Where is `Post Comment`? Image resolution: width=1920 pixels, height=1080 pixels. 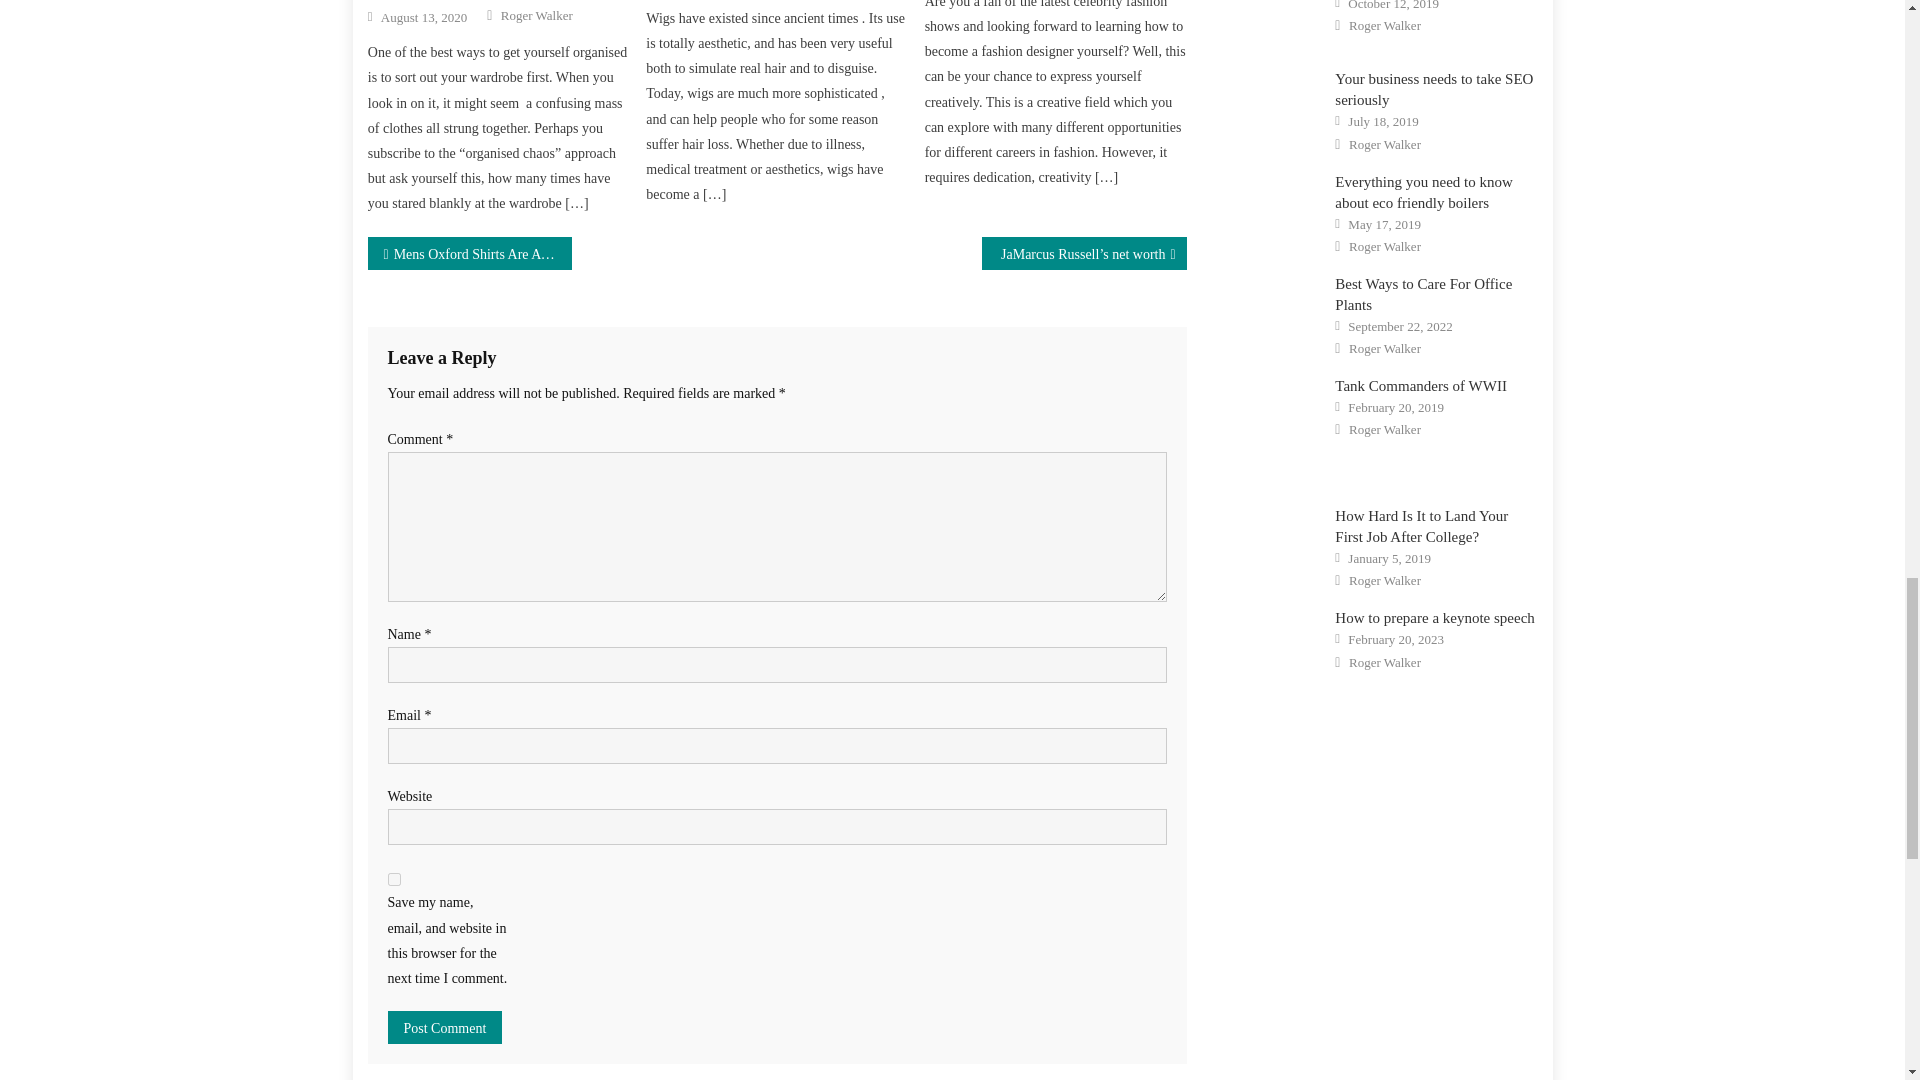 Post Comment is located at coordinates (445, 1027).